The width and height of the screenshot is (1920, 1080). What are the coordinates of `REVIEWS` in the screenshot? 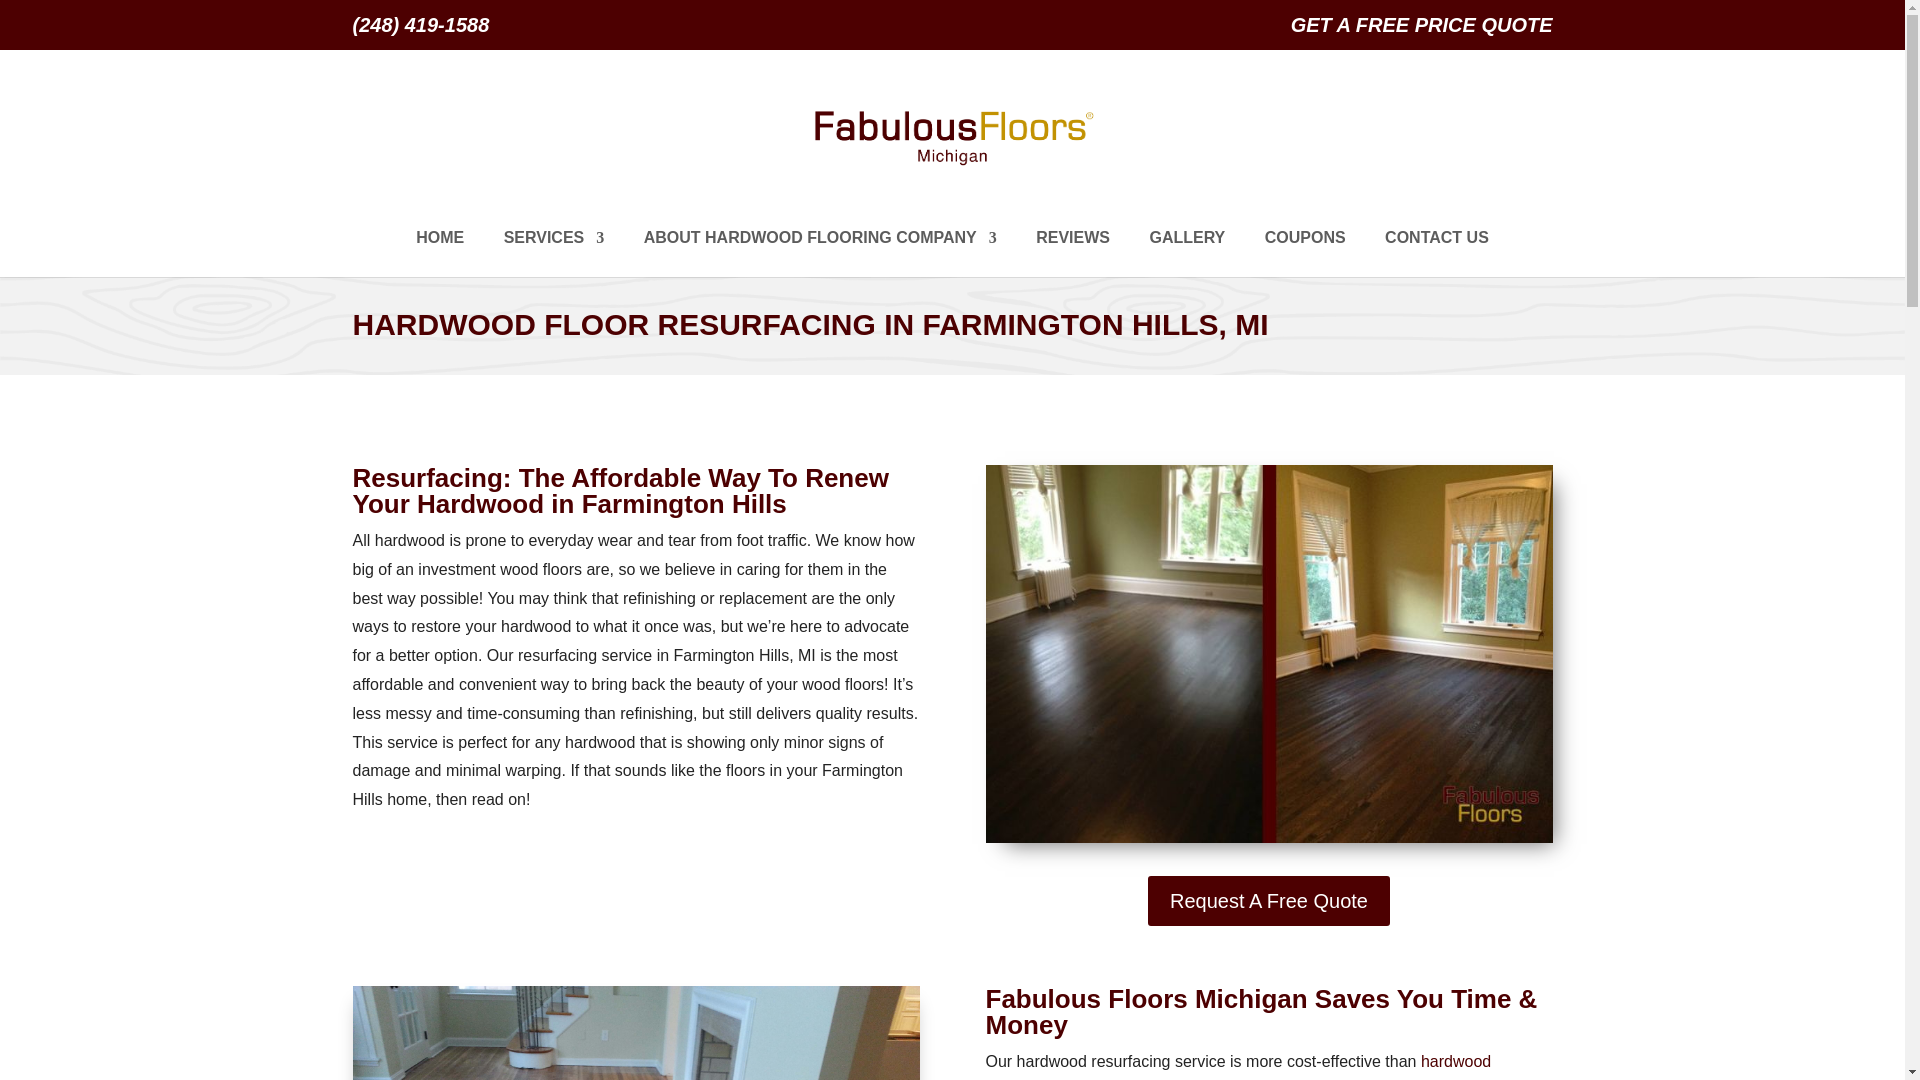 It's located at (1072, 254).